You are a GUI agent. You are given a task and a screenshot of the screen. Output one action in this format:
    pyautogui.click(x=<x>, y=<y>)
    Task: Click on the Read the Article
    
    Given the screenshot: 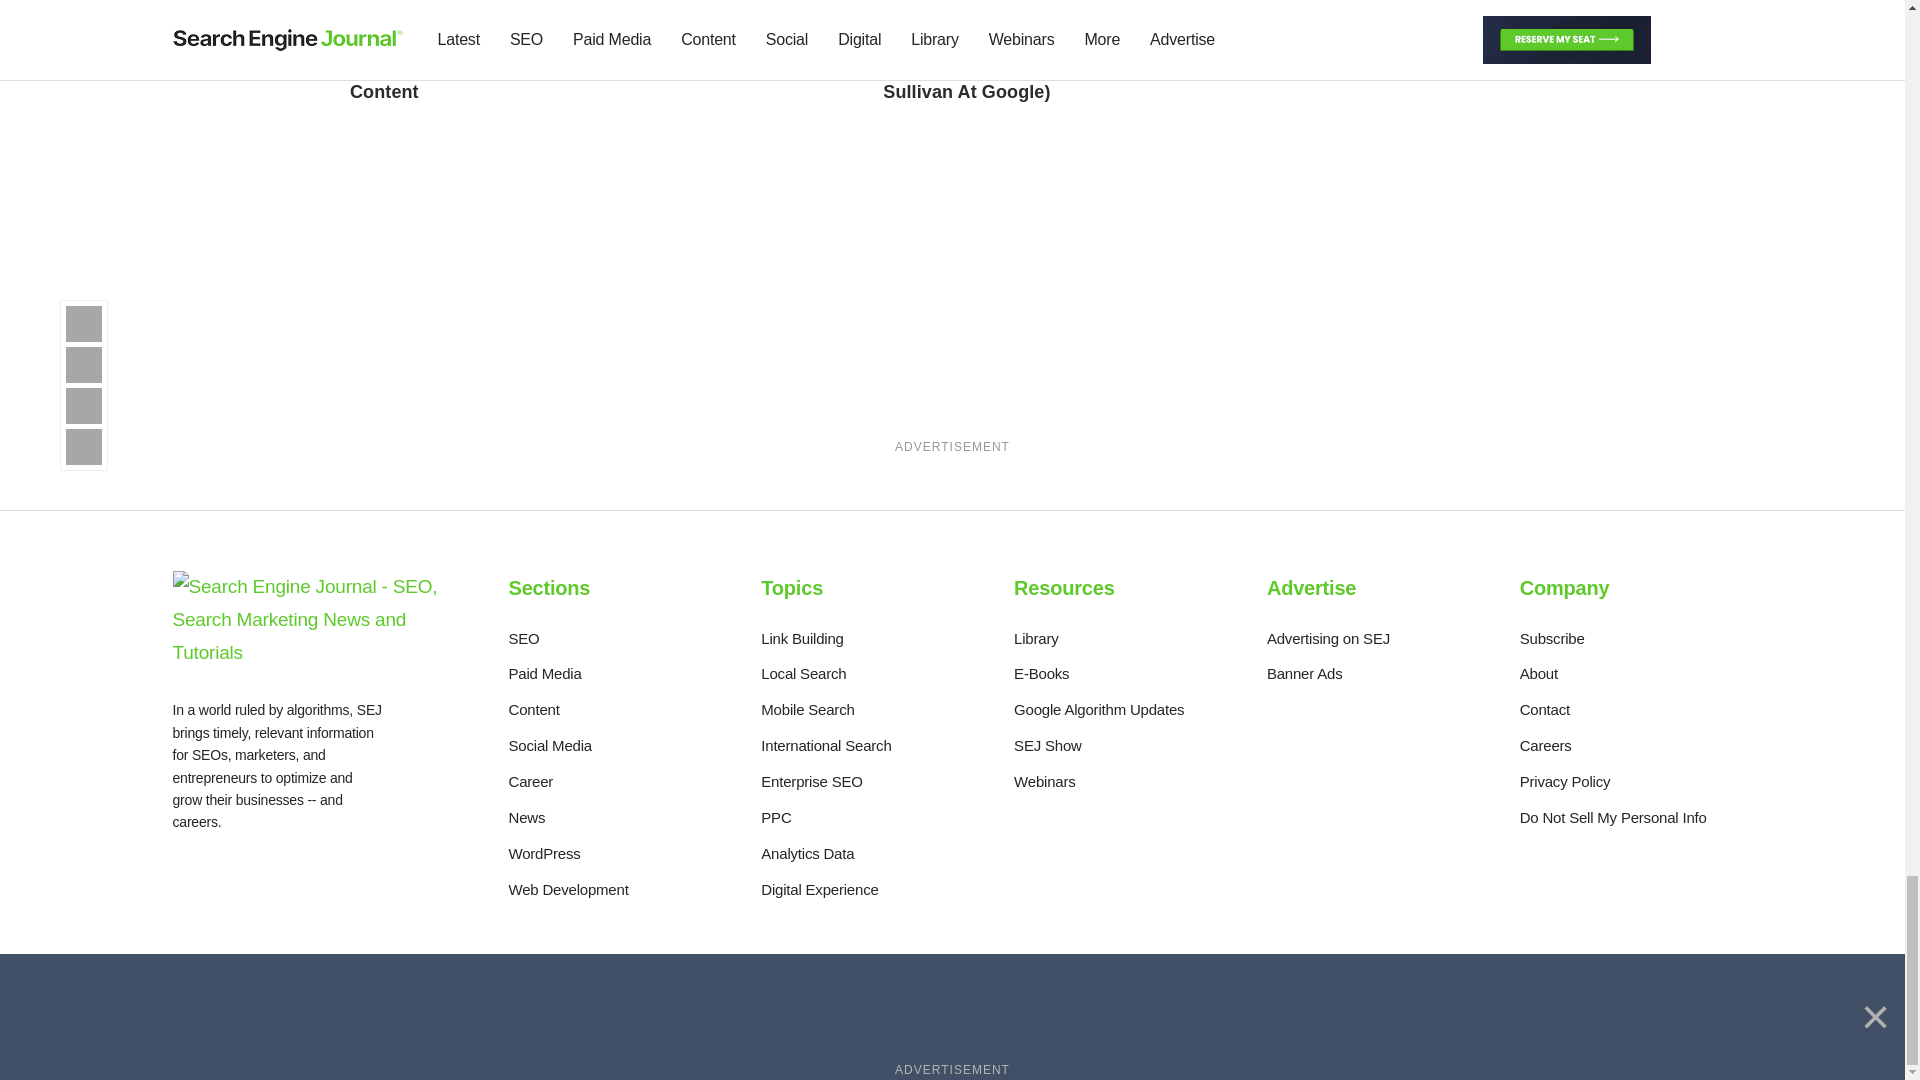 What is the action you would take?
    pyautogui.click(x=440, y=70)
    